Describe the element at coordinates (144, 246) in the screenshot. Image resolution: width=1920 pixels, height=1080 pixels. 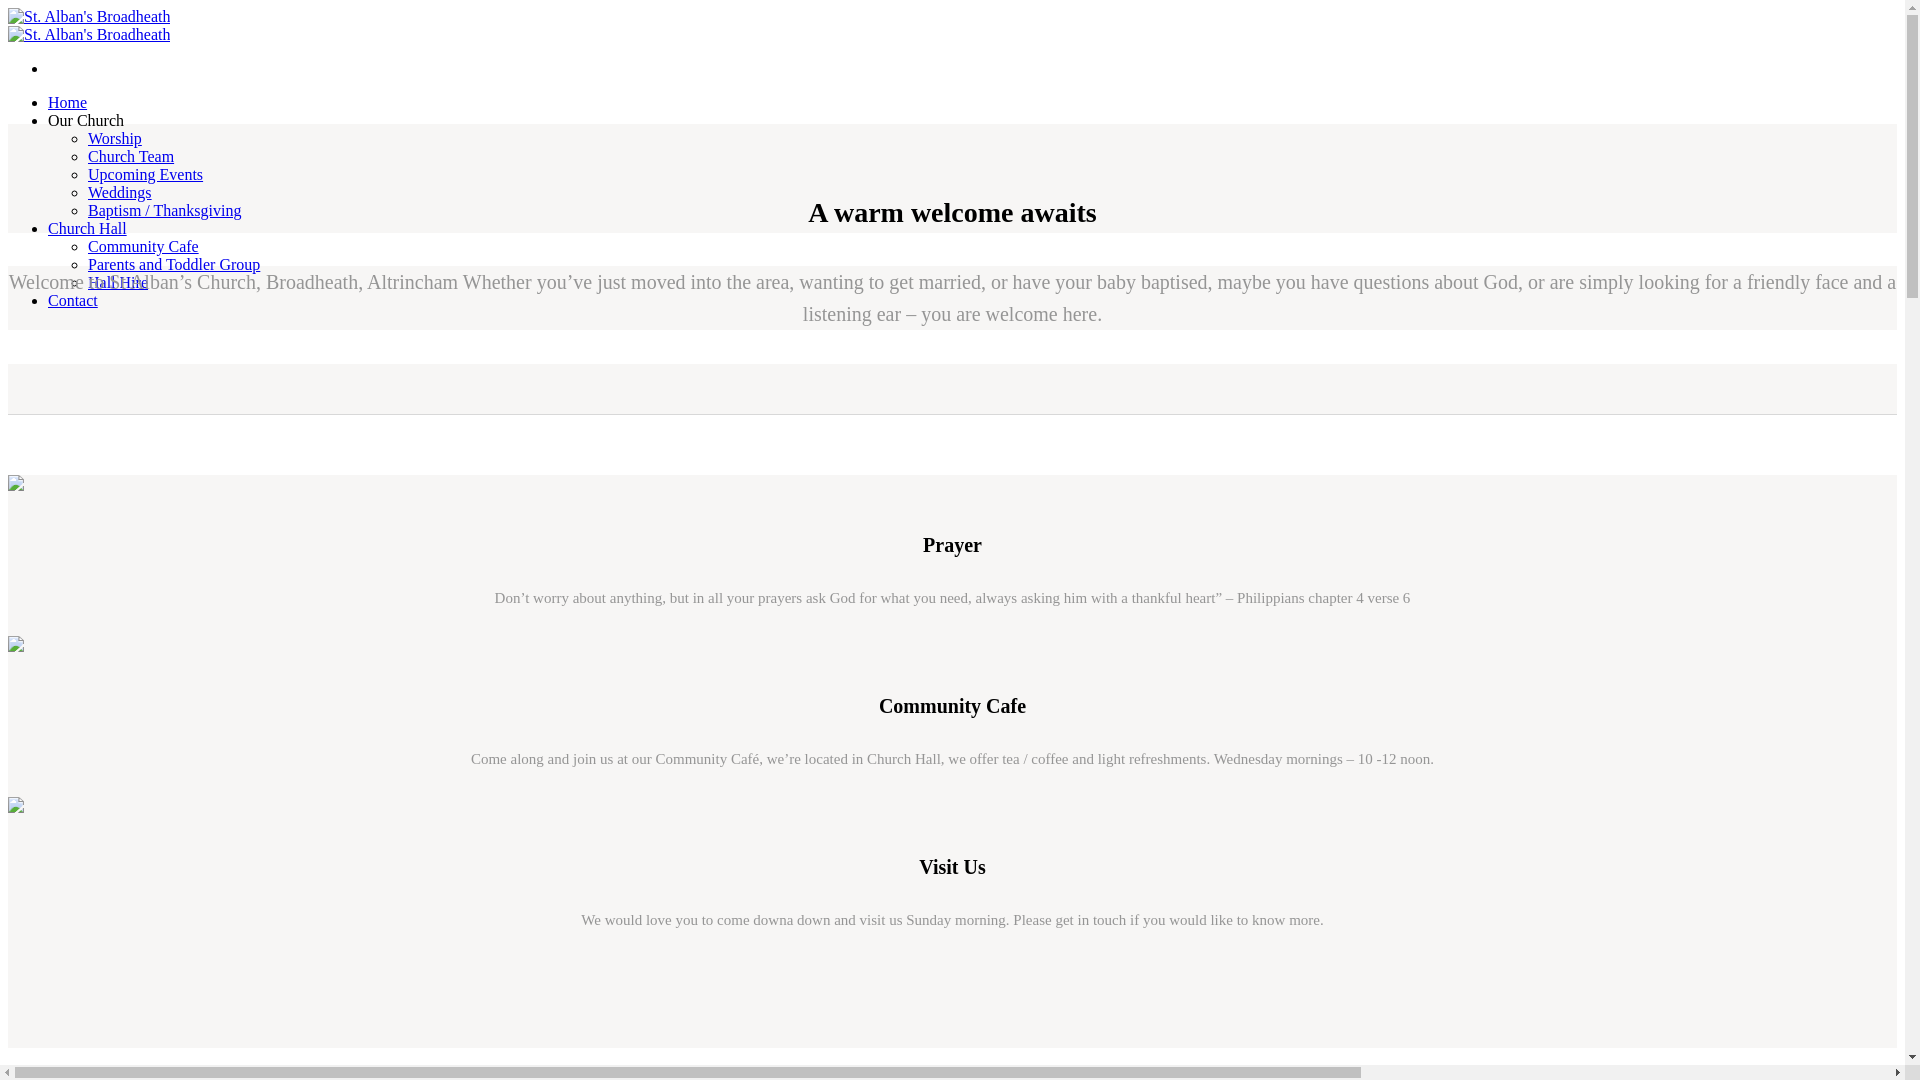
I see `Community Cafe` at that location.